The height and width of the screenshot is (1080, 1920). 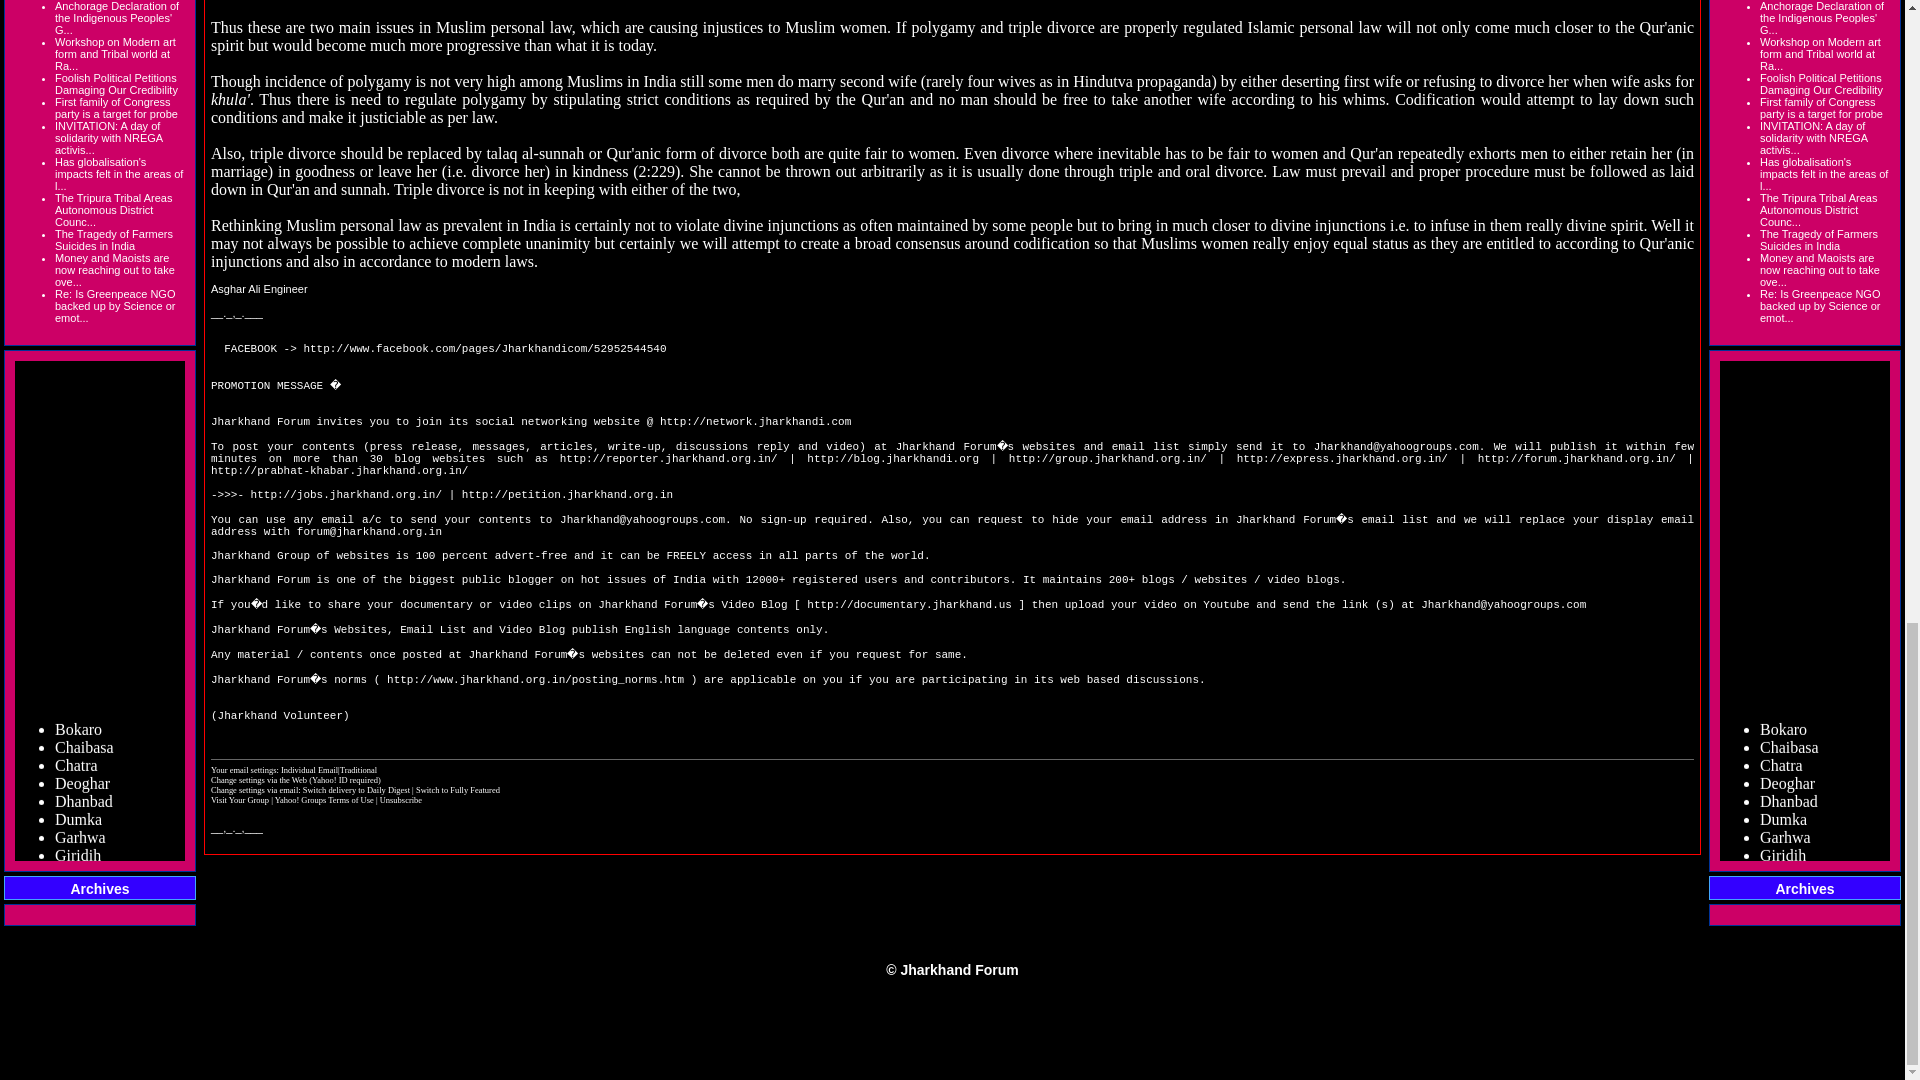 What do you see at coordinates (114, 306) in the screenshot?
I see `Re: Is Greenpeace NGO backed up by Science or emot...` at bounding box center [114, 306].